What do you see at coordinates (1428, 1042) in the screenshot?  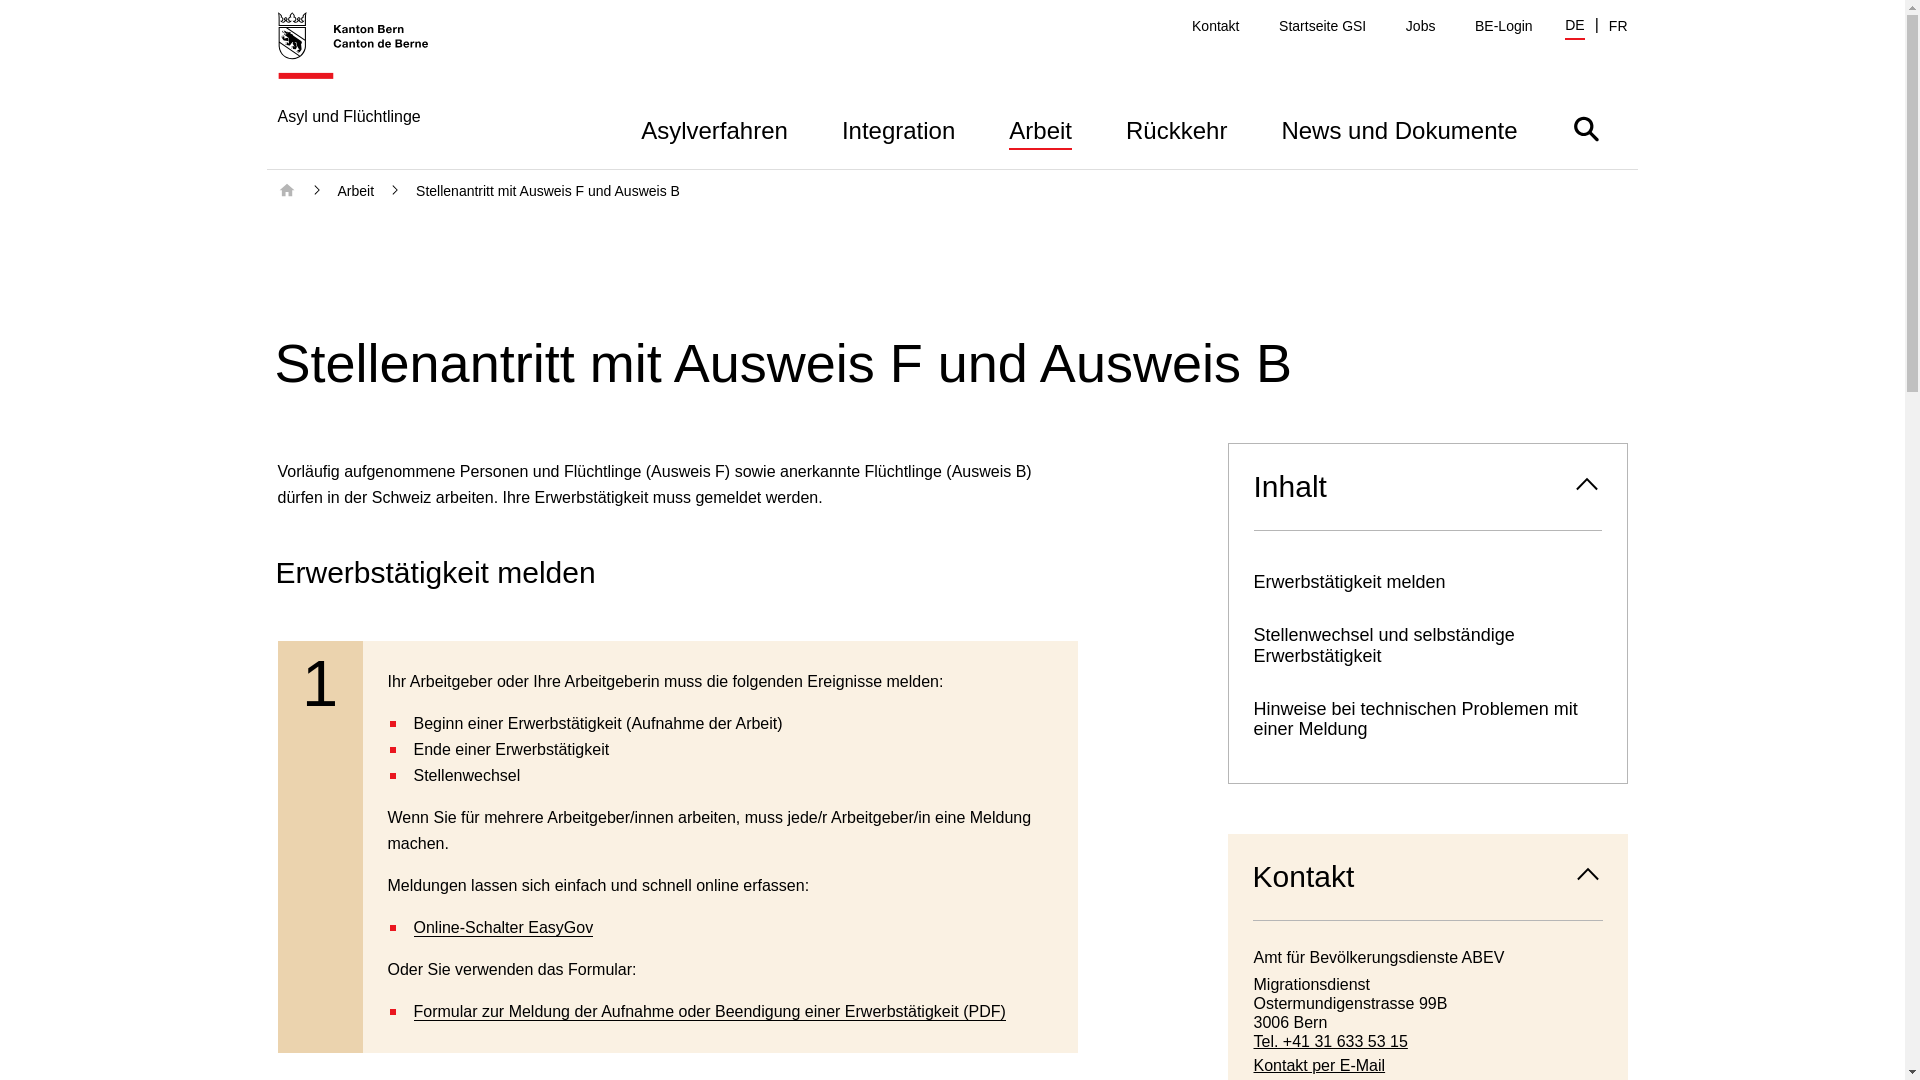 I see `Tel. +41 31 633 53 15` at bounding box center [1428, 1042].